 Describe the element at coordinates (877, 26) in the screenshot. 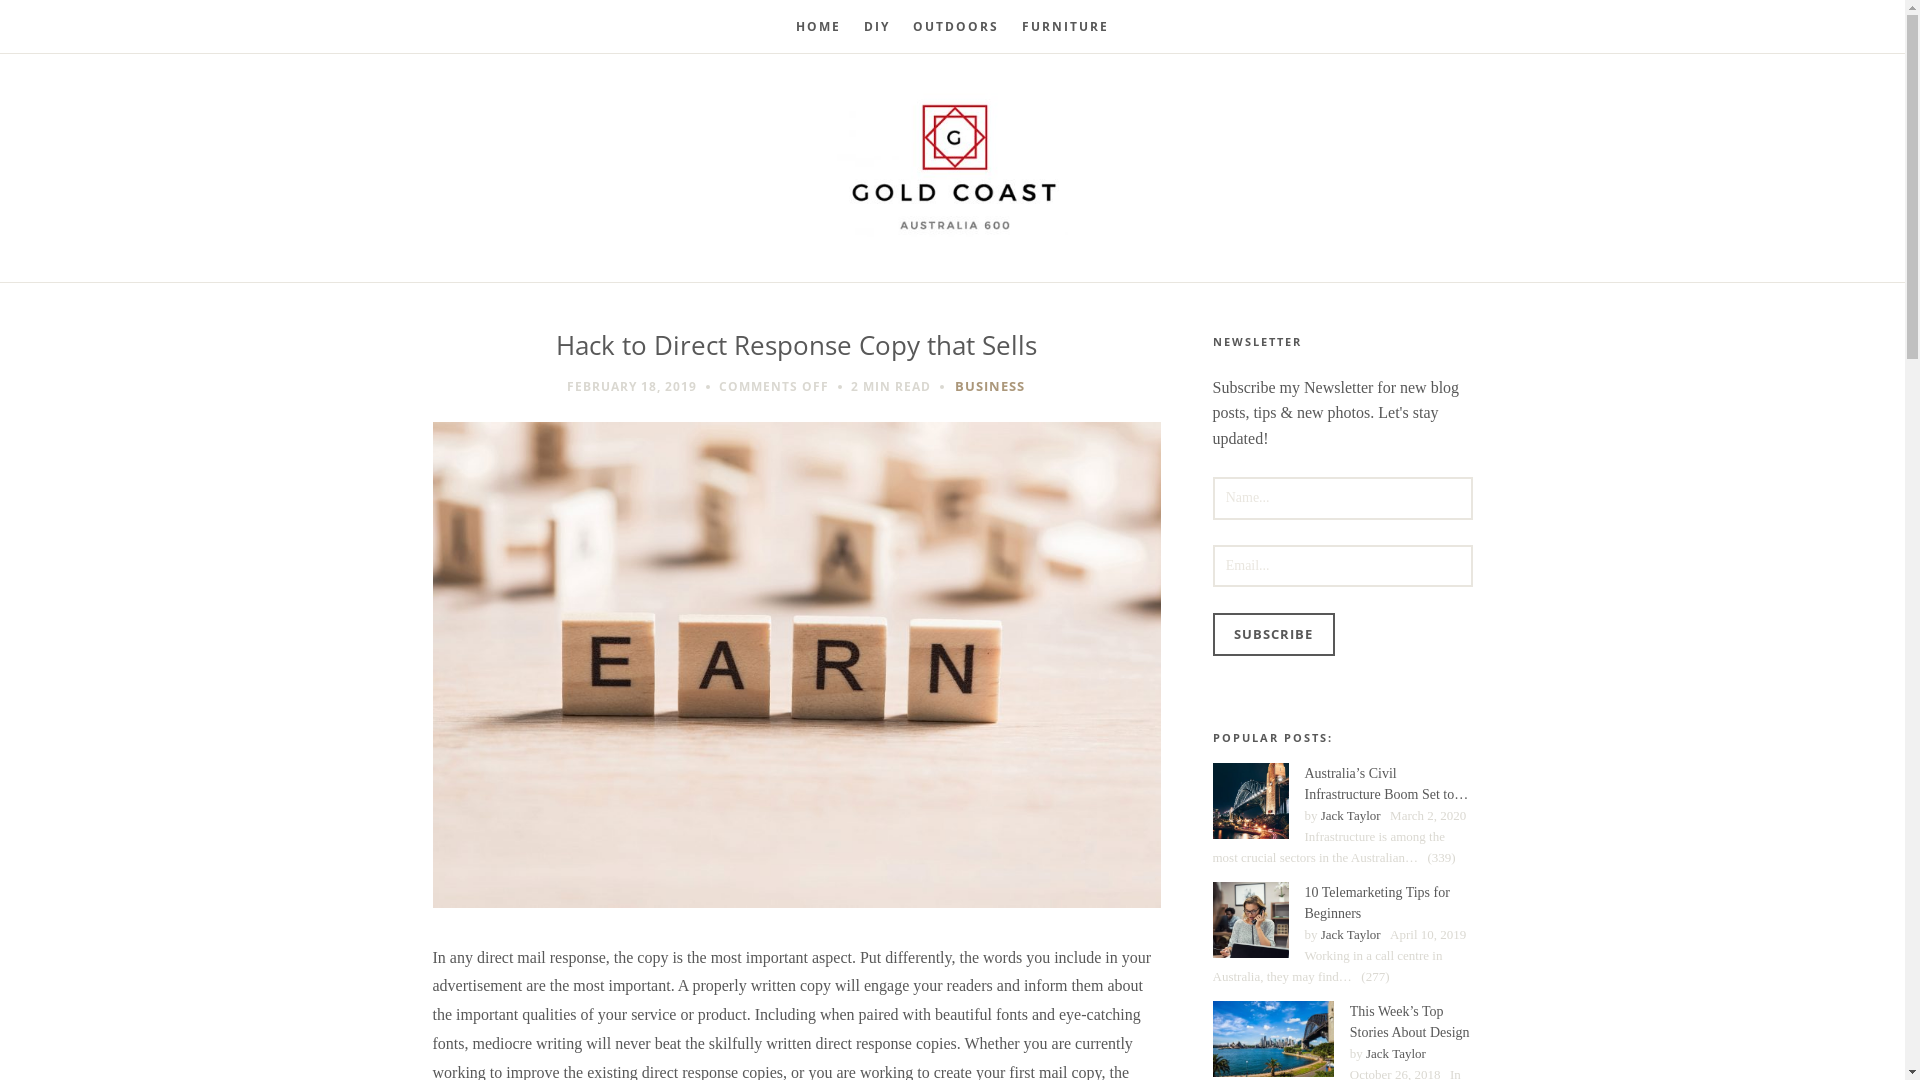

I see `DIY` at that location.